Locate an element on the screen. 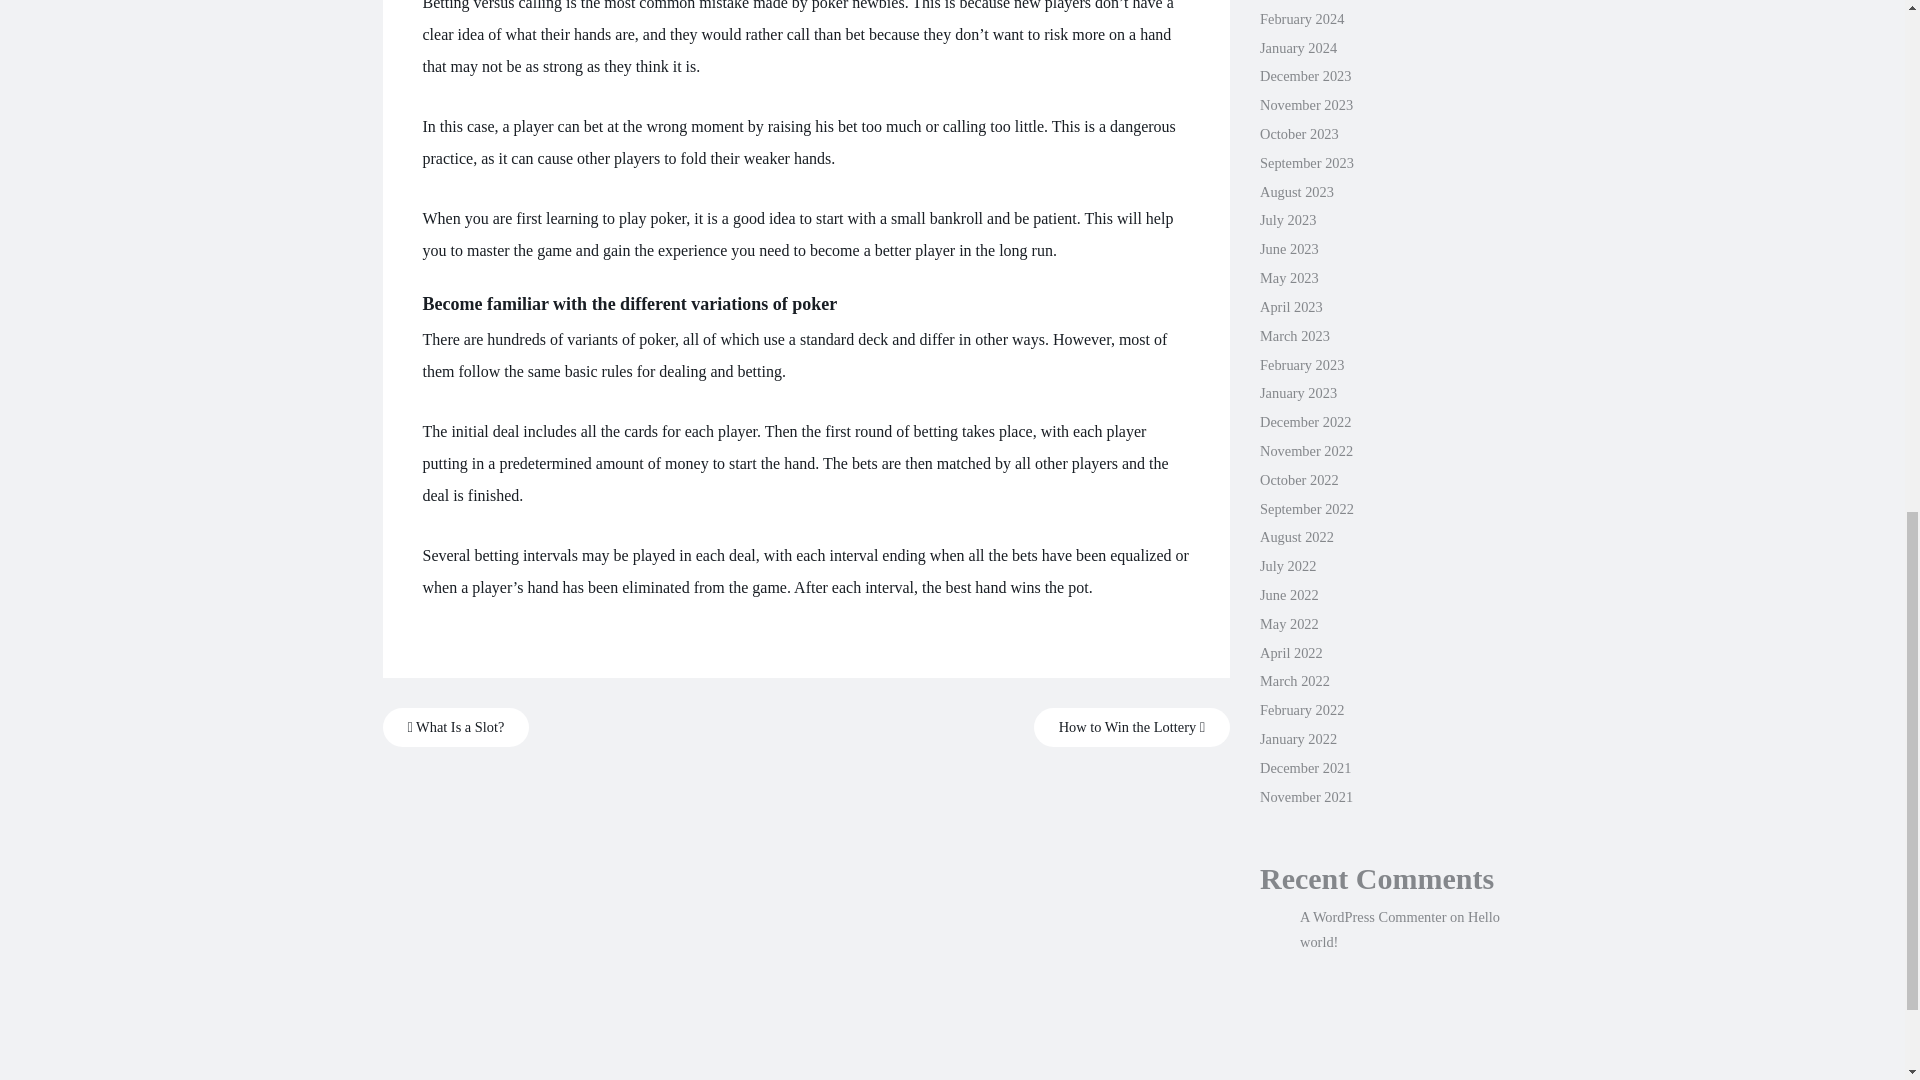  How to Win the Lottery is located at coordinates (1132, 728).